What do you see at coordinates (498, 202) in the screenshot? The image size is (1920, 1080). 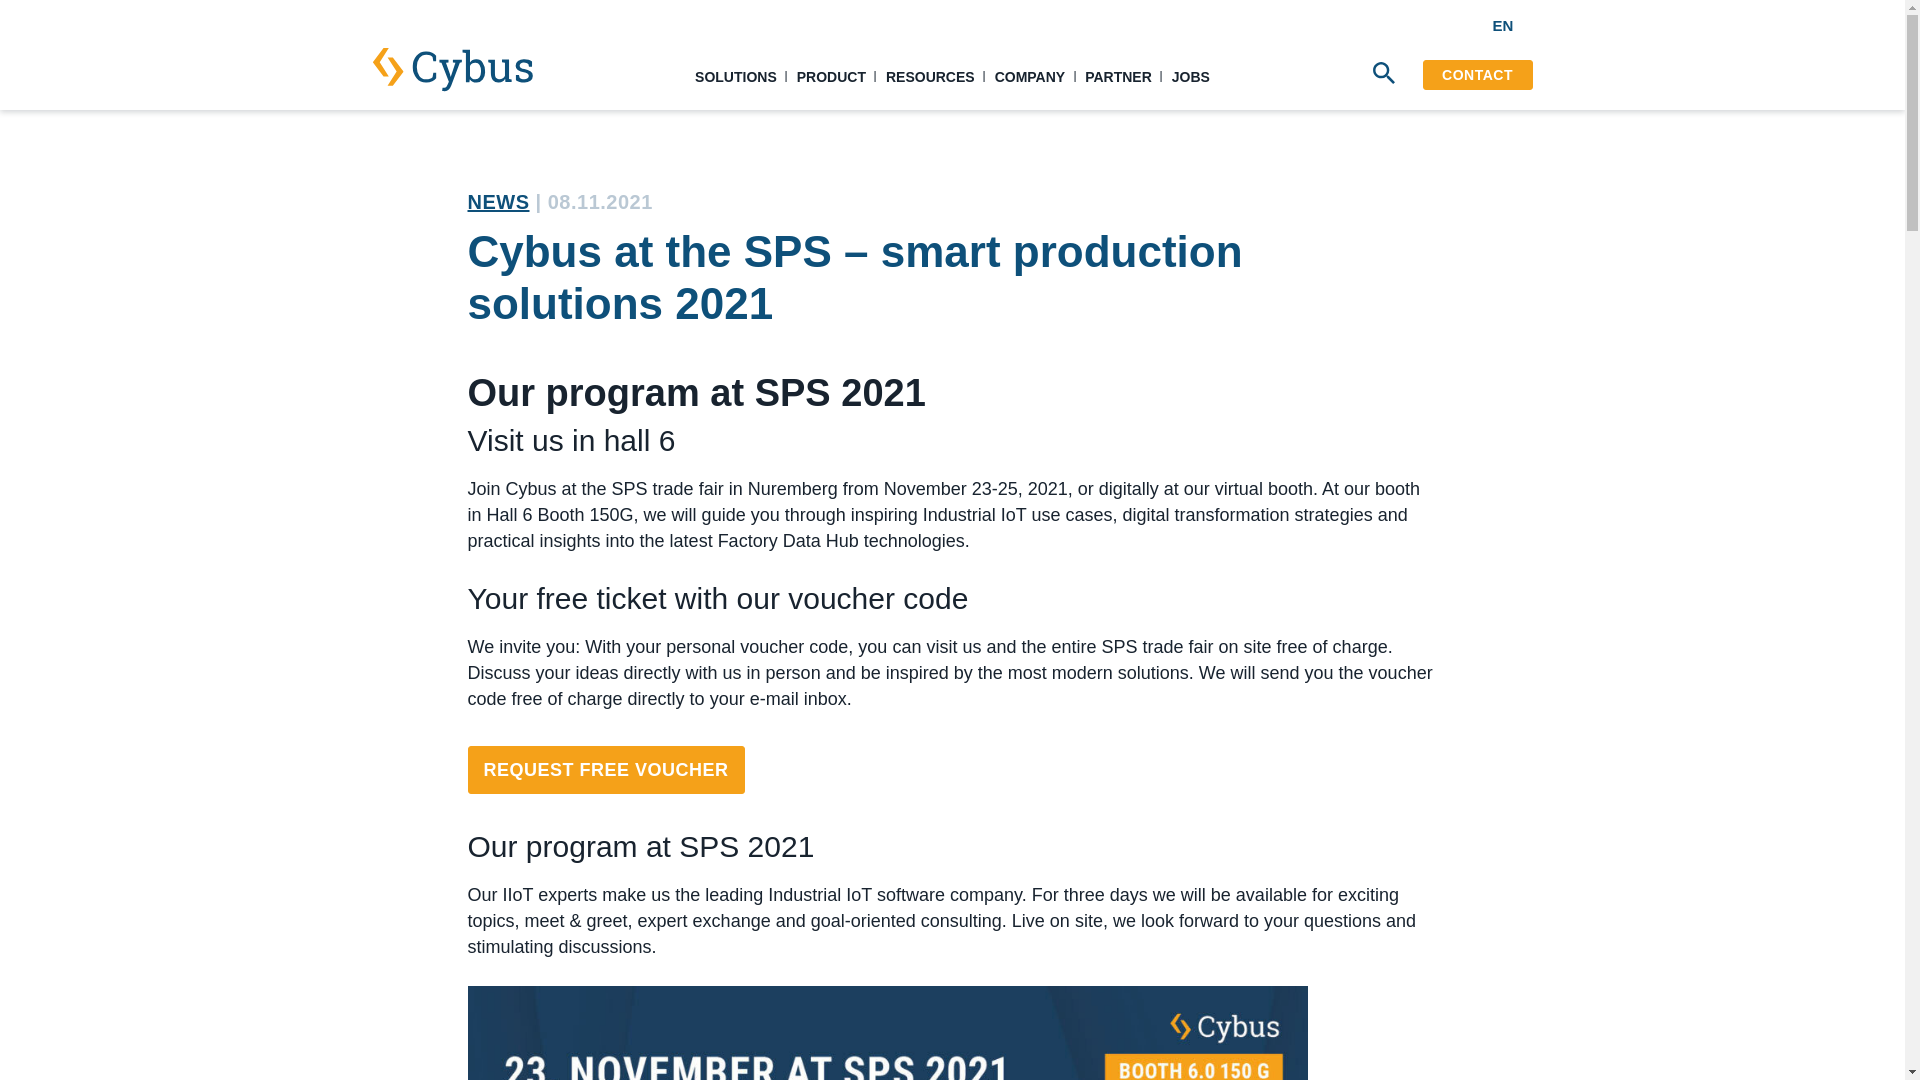 I see `NEWS` at bounding box center [498, 202].